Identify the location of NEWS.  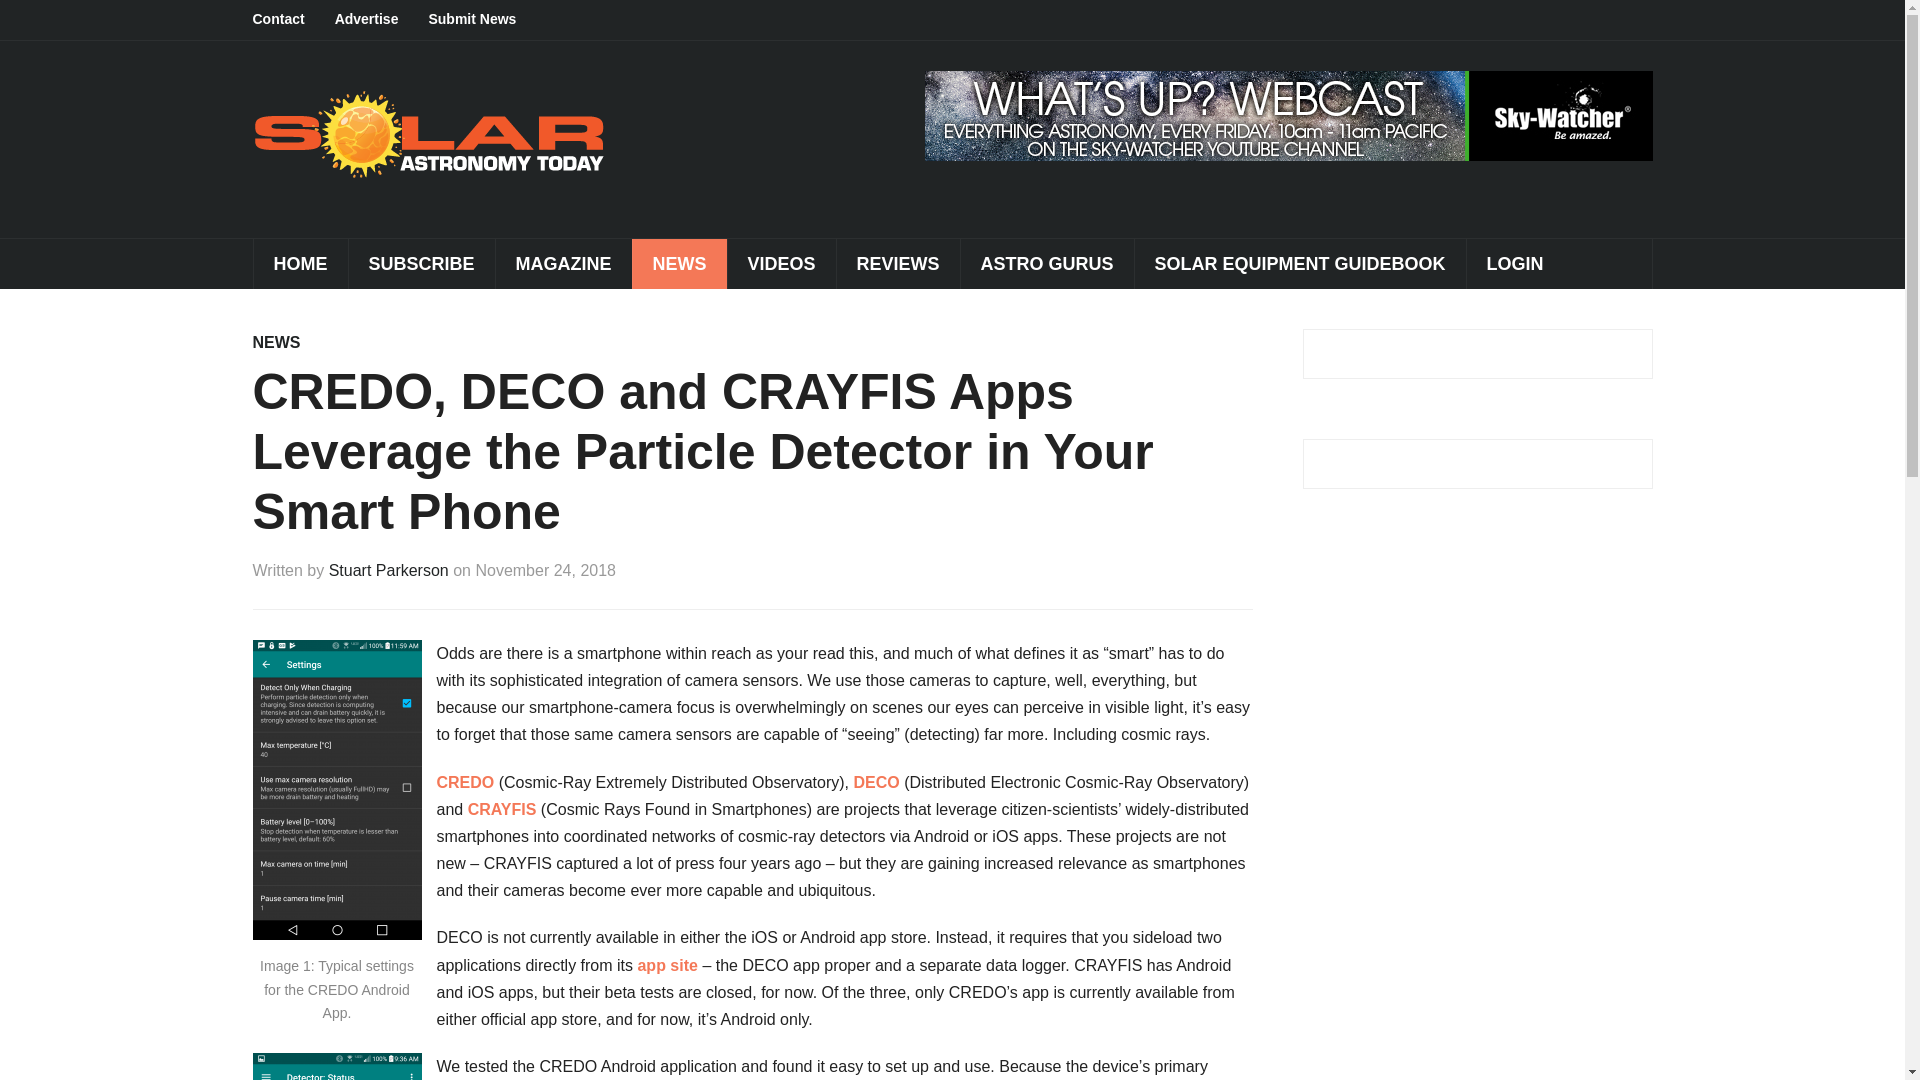
(679, 264).